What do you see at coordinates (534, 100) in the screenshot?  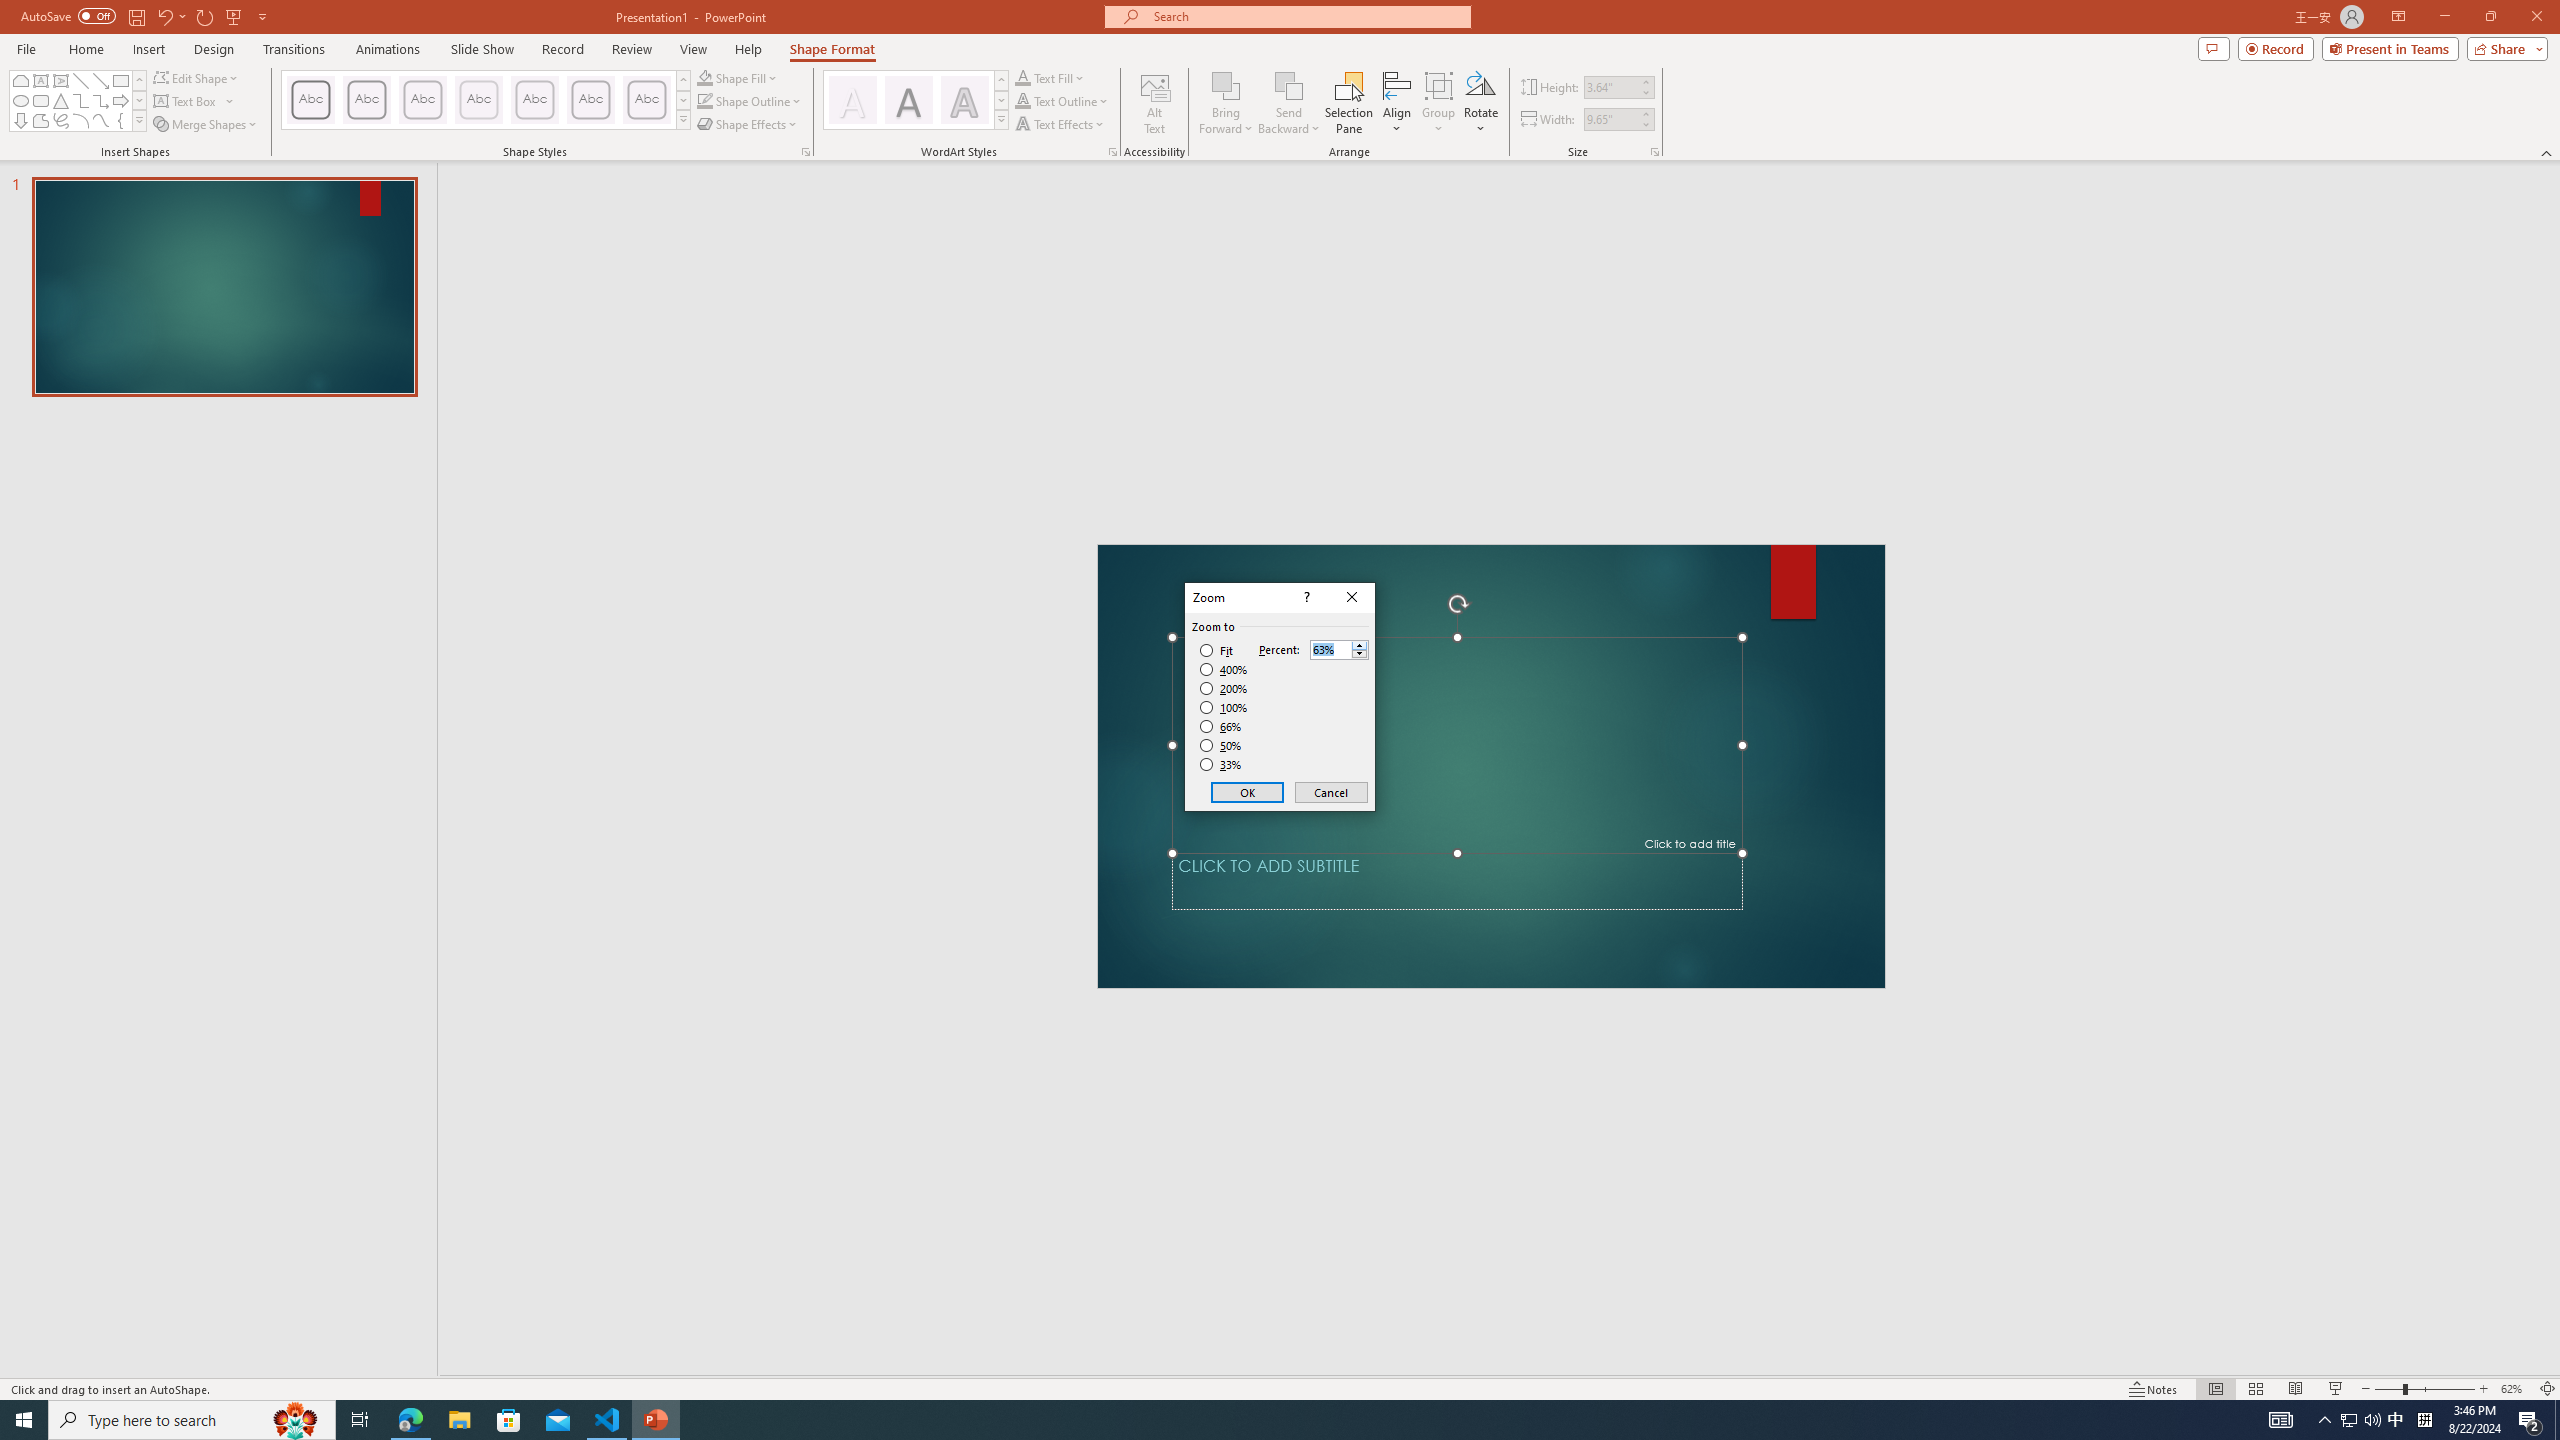 I see `Colored Outline - Green, Accent 4` at bounding box center [534, 100].